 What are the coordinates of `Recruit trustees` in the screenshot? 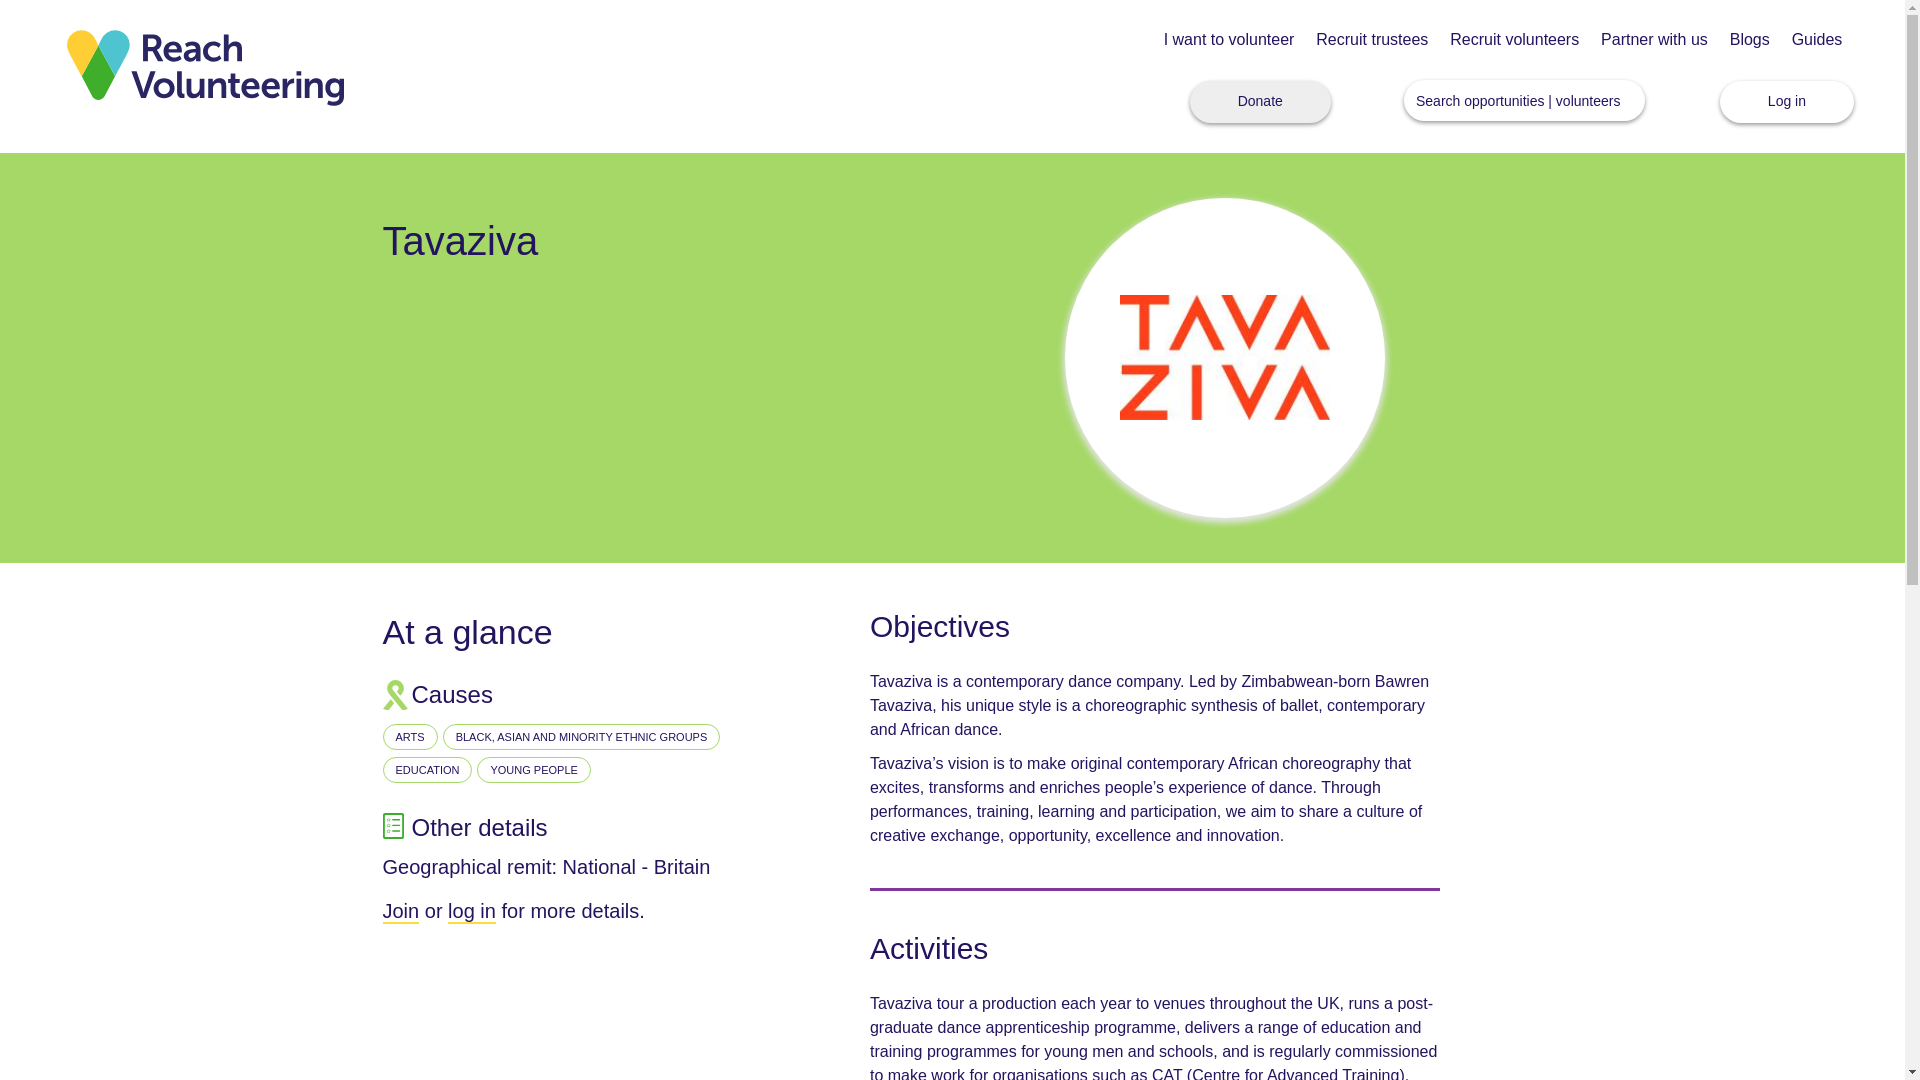 It's located at (1372, 40).